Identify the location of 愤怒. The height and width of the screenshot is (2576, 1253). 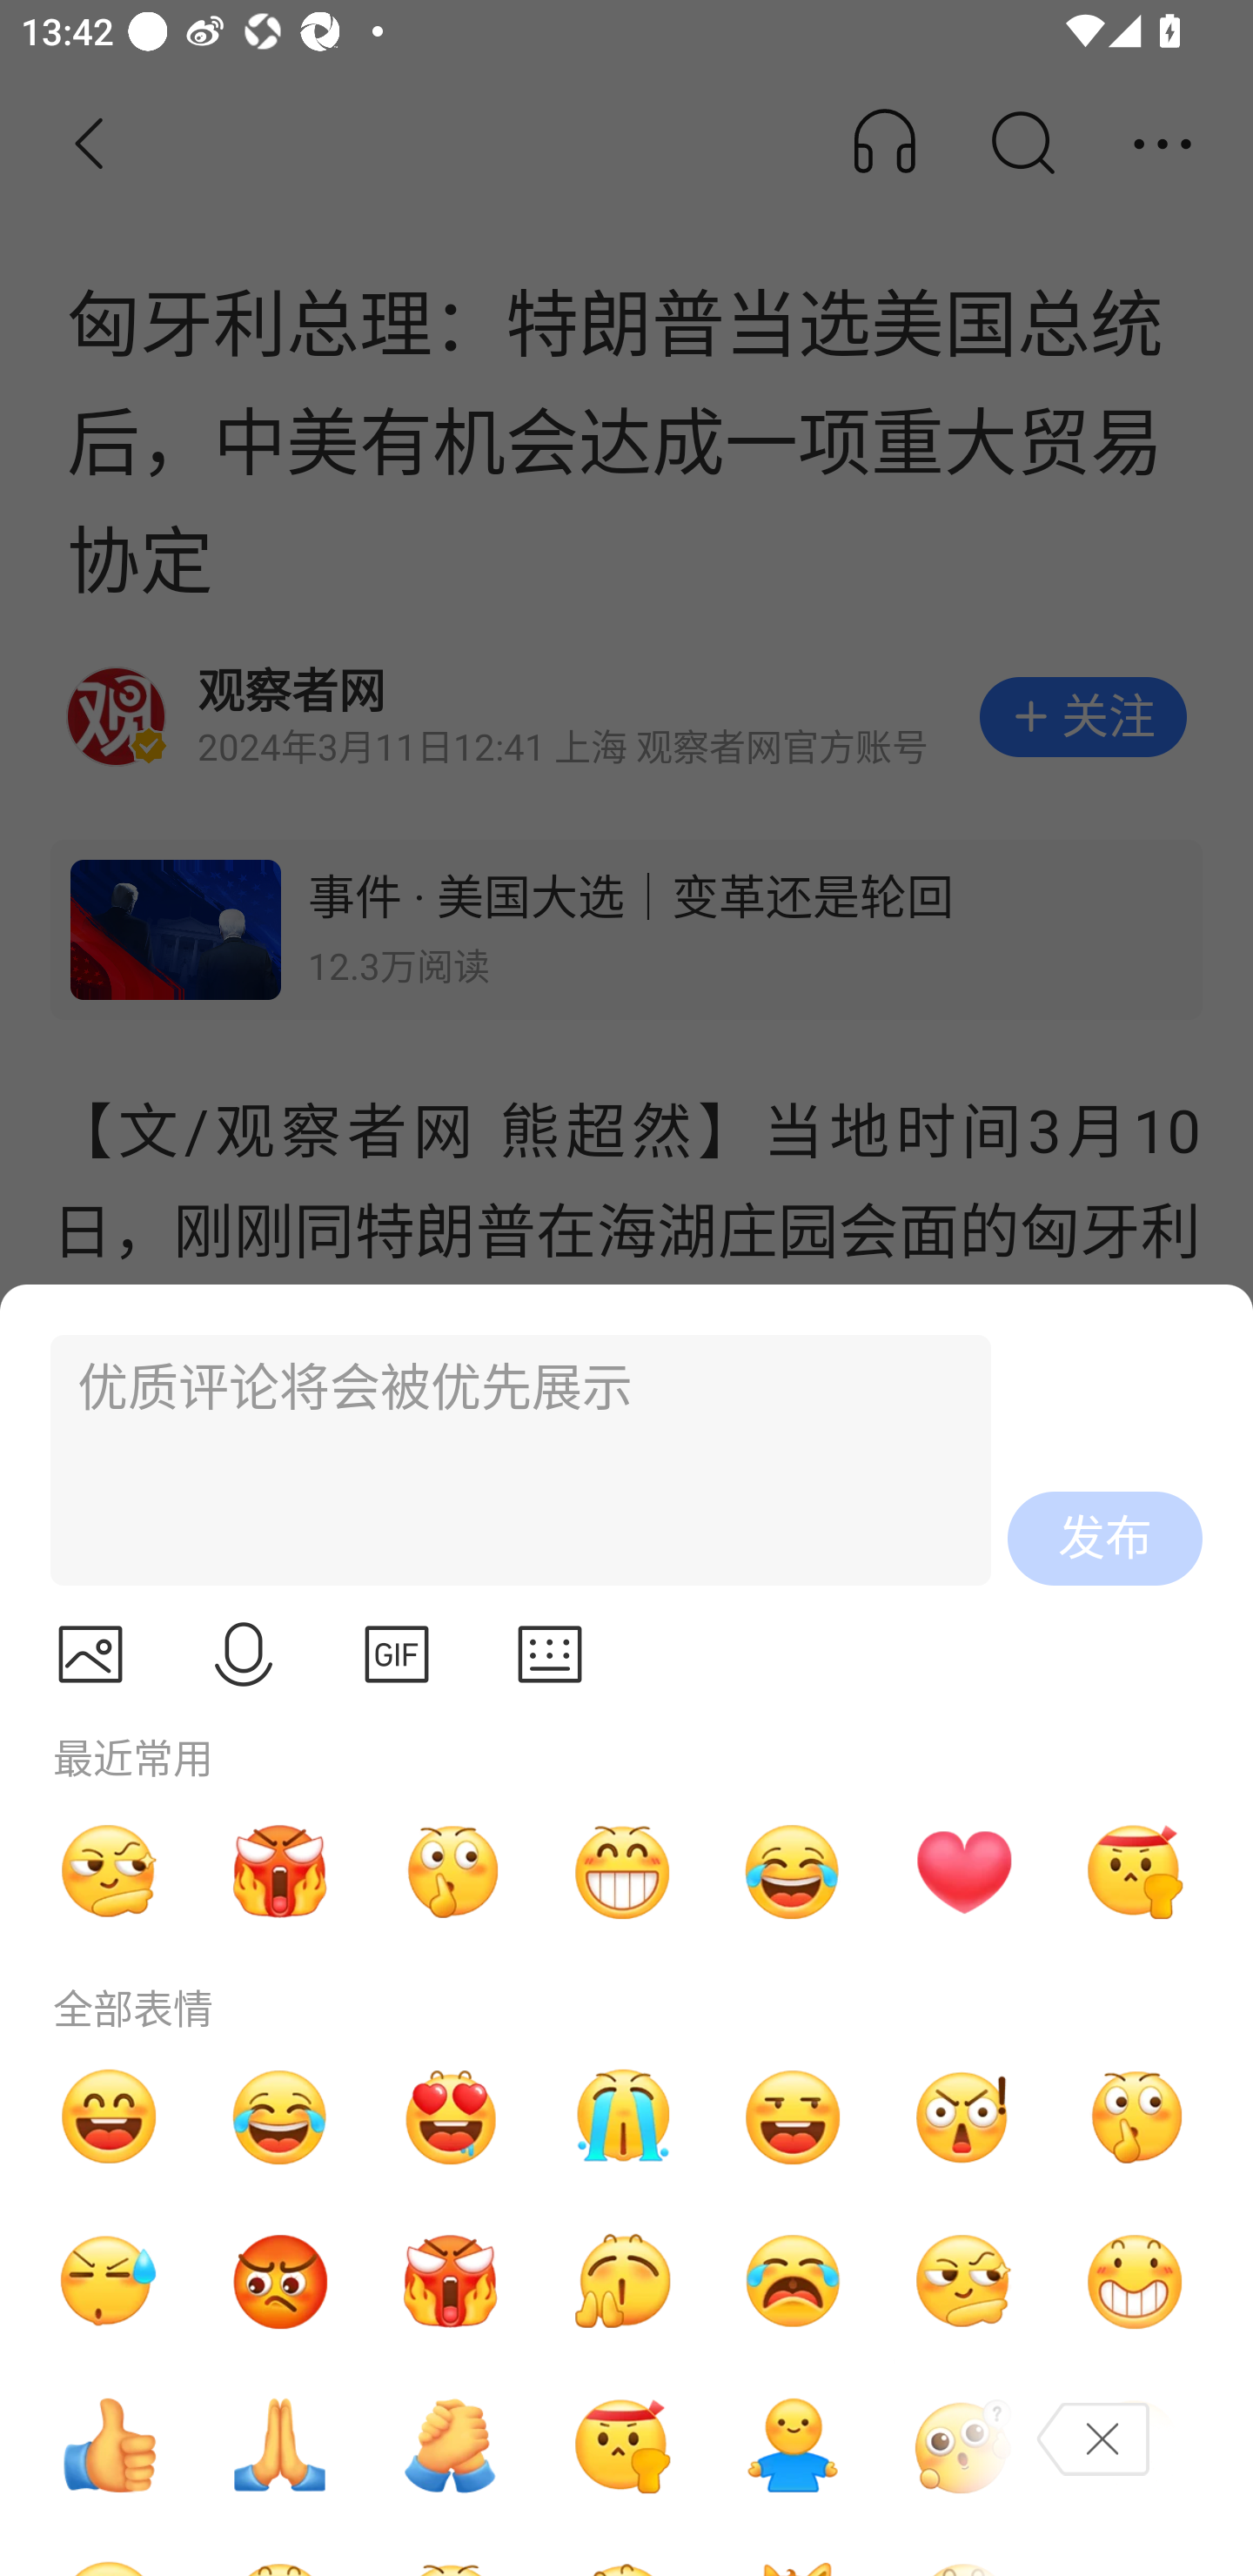
(280, 1871).